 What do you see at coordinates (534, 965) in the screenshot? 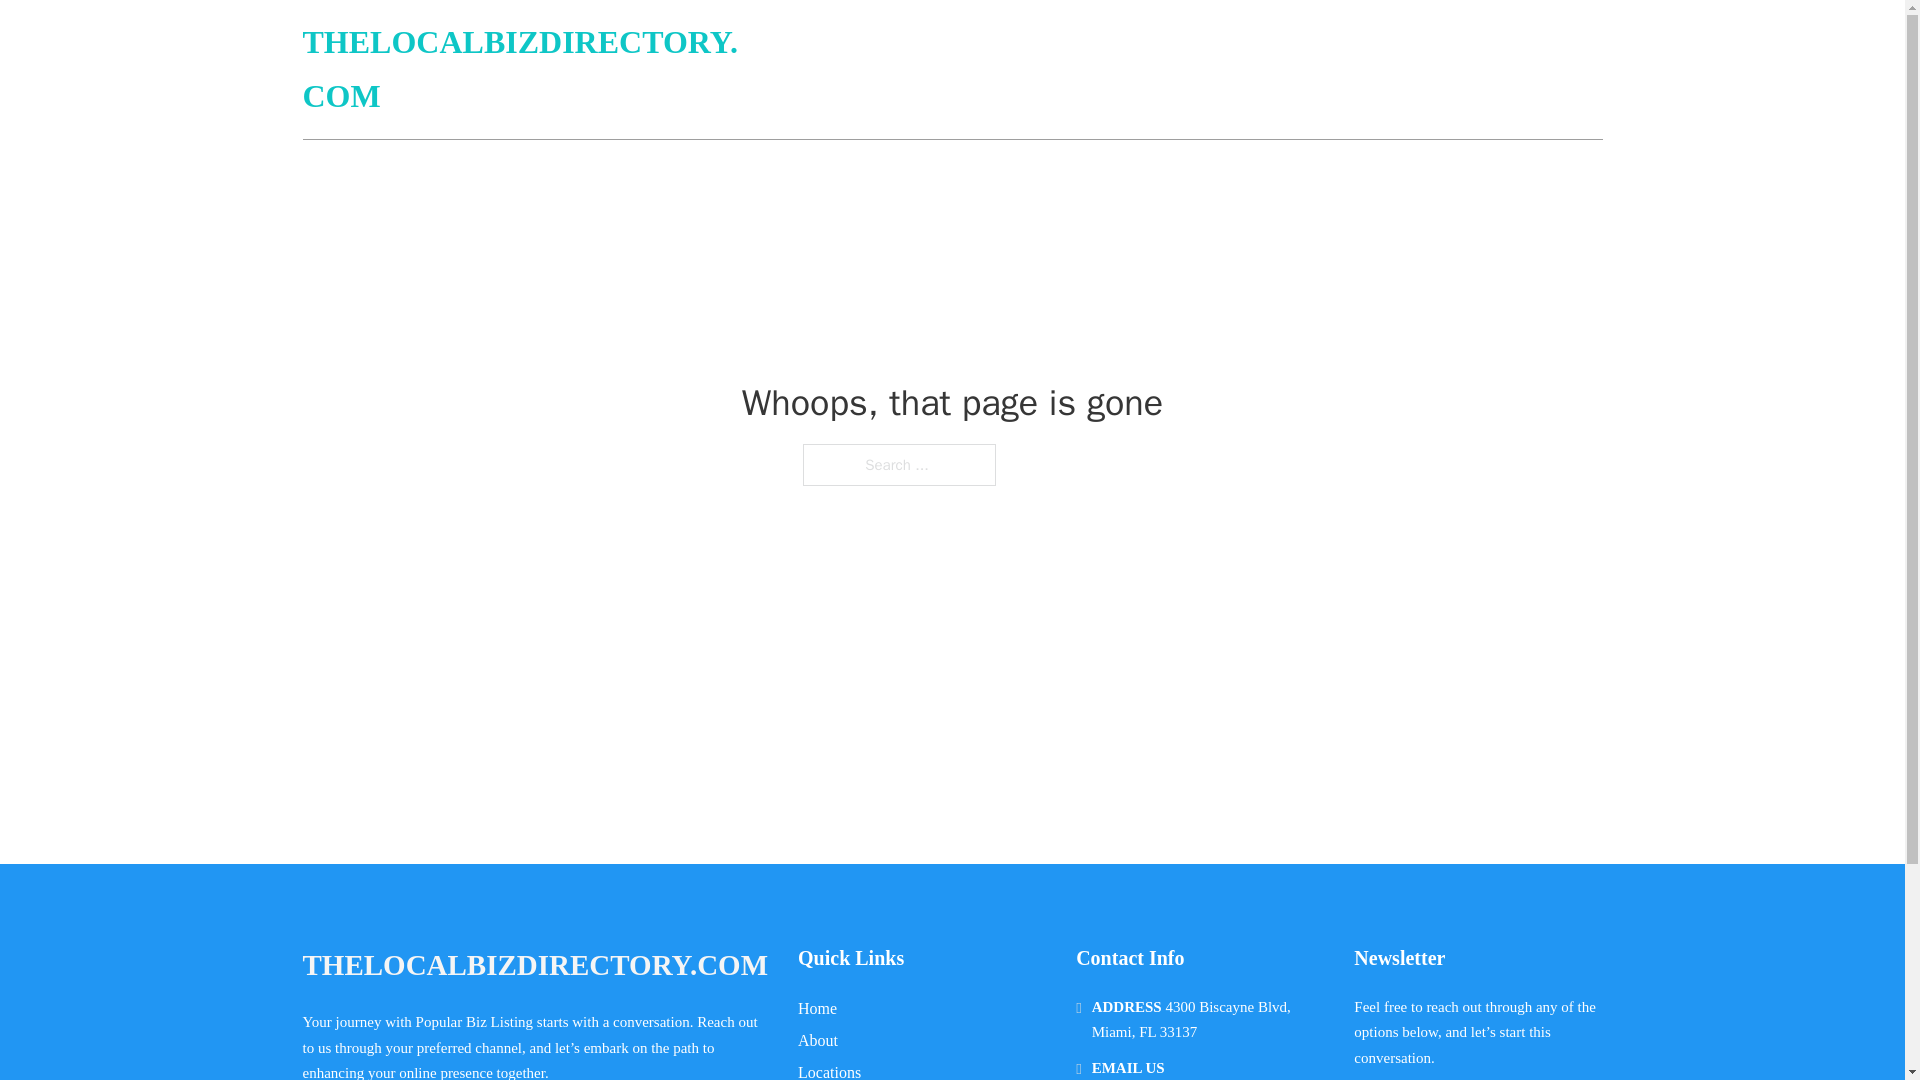
I see `THELOCALBIZDIRECTORY.COM` at bounding box center [534, 965].